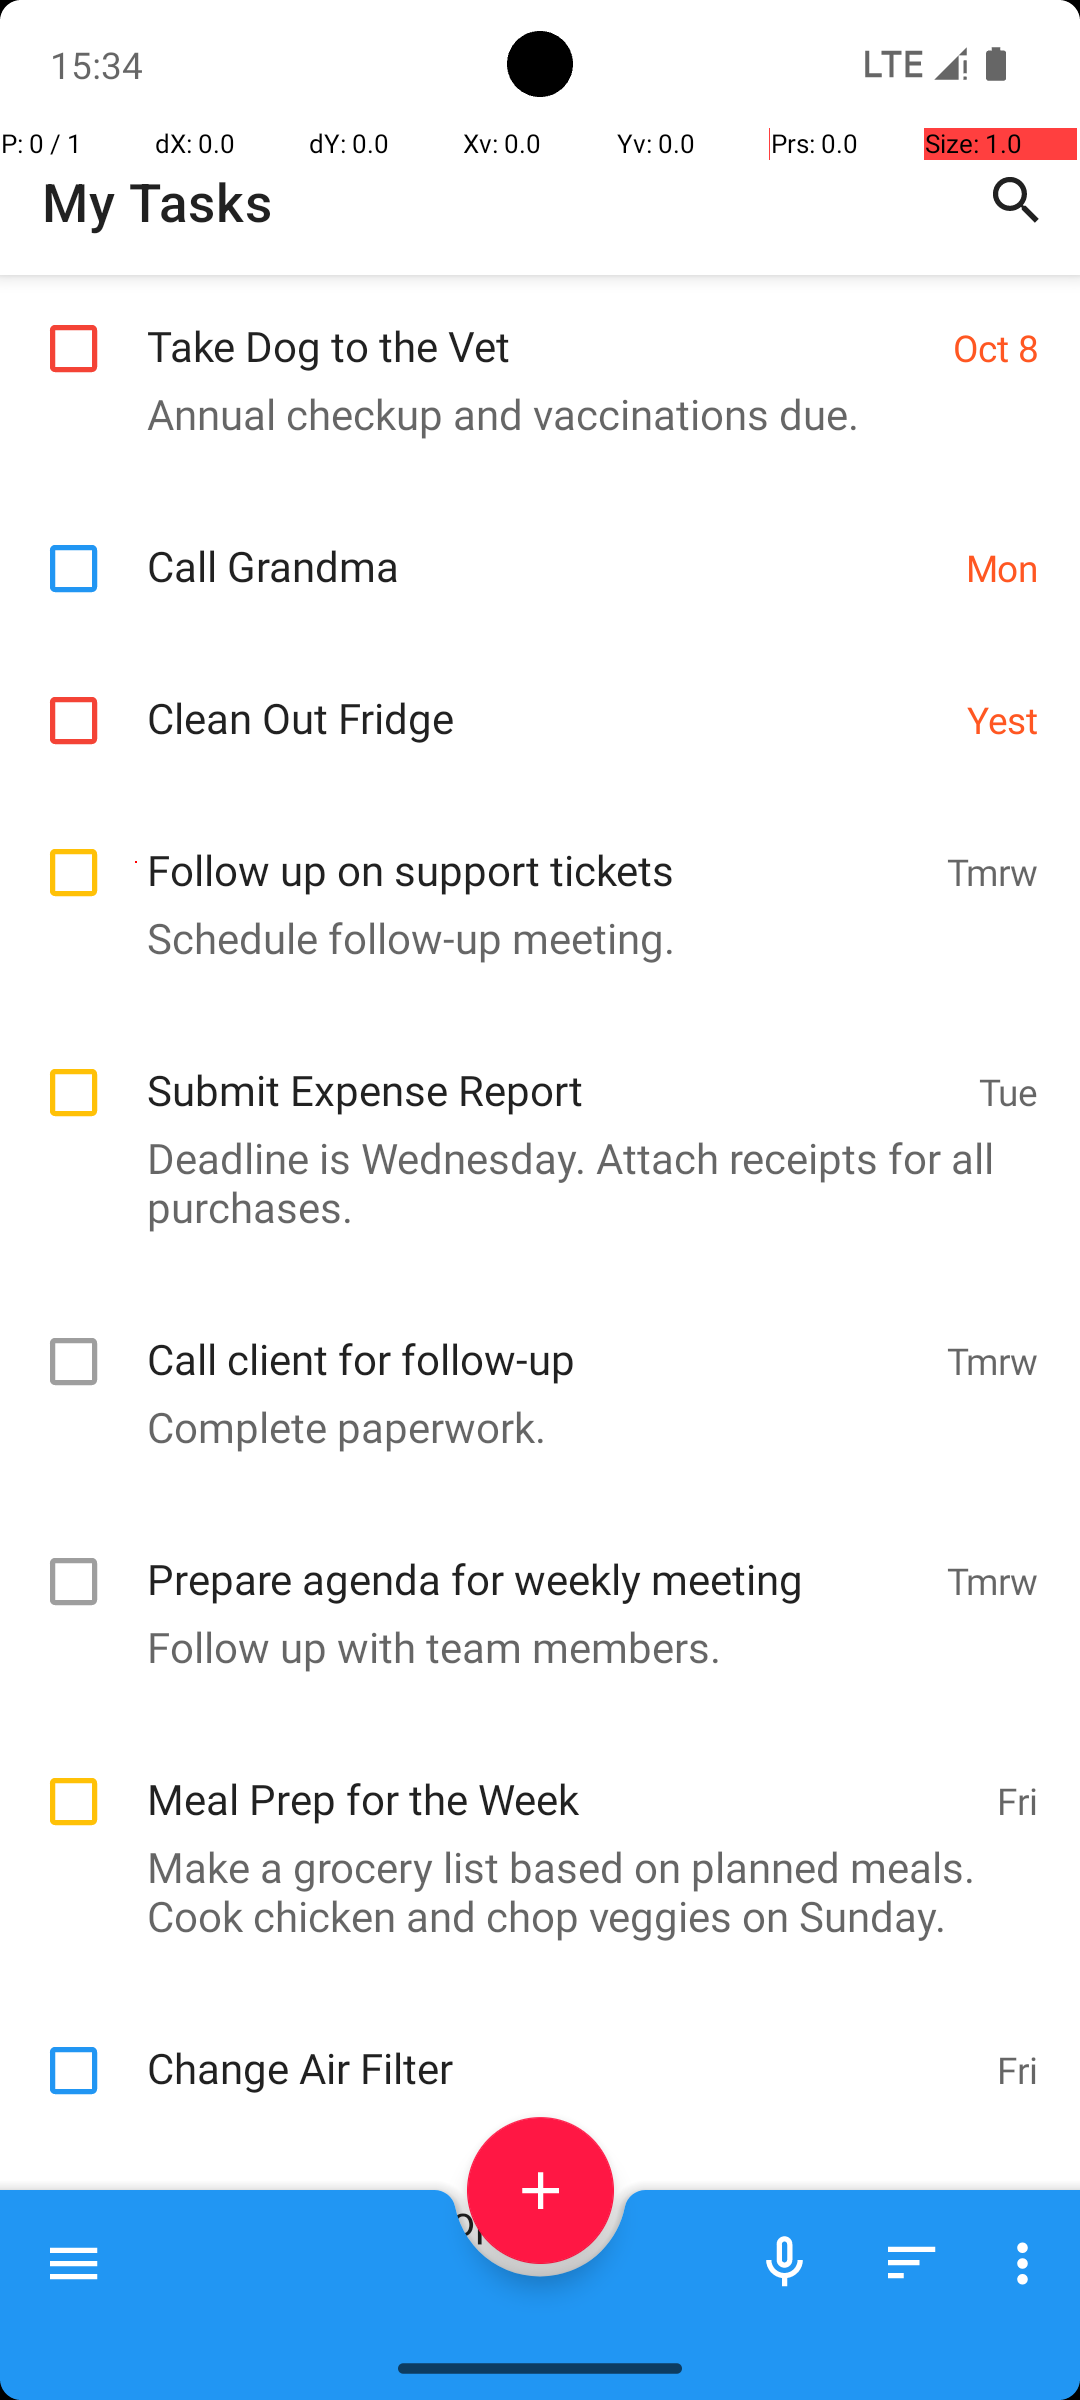 The width and height of the screenshot is (1080, 2400). I want to click on Follow up on support tickets, so click(536, 848).